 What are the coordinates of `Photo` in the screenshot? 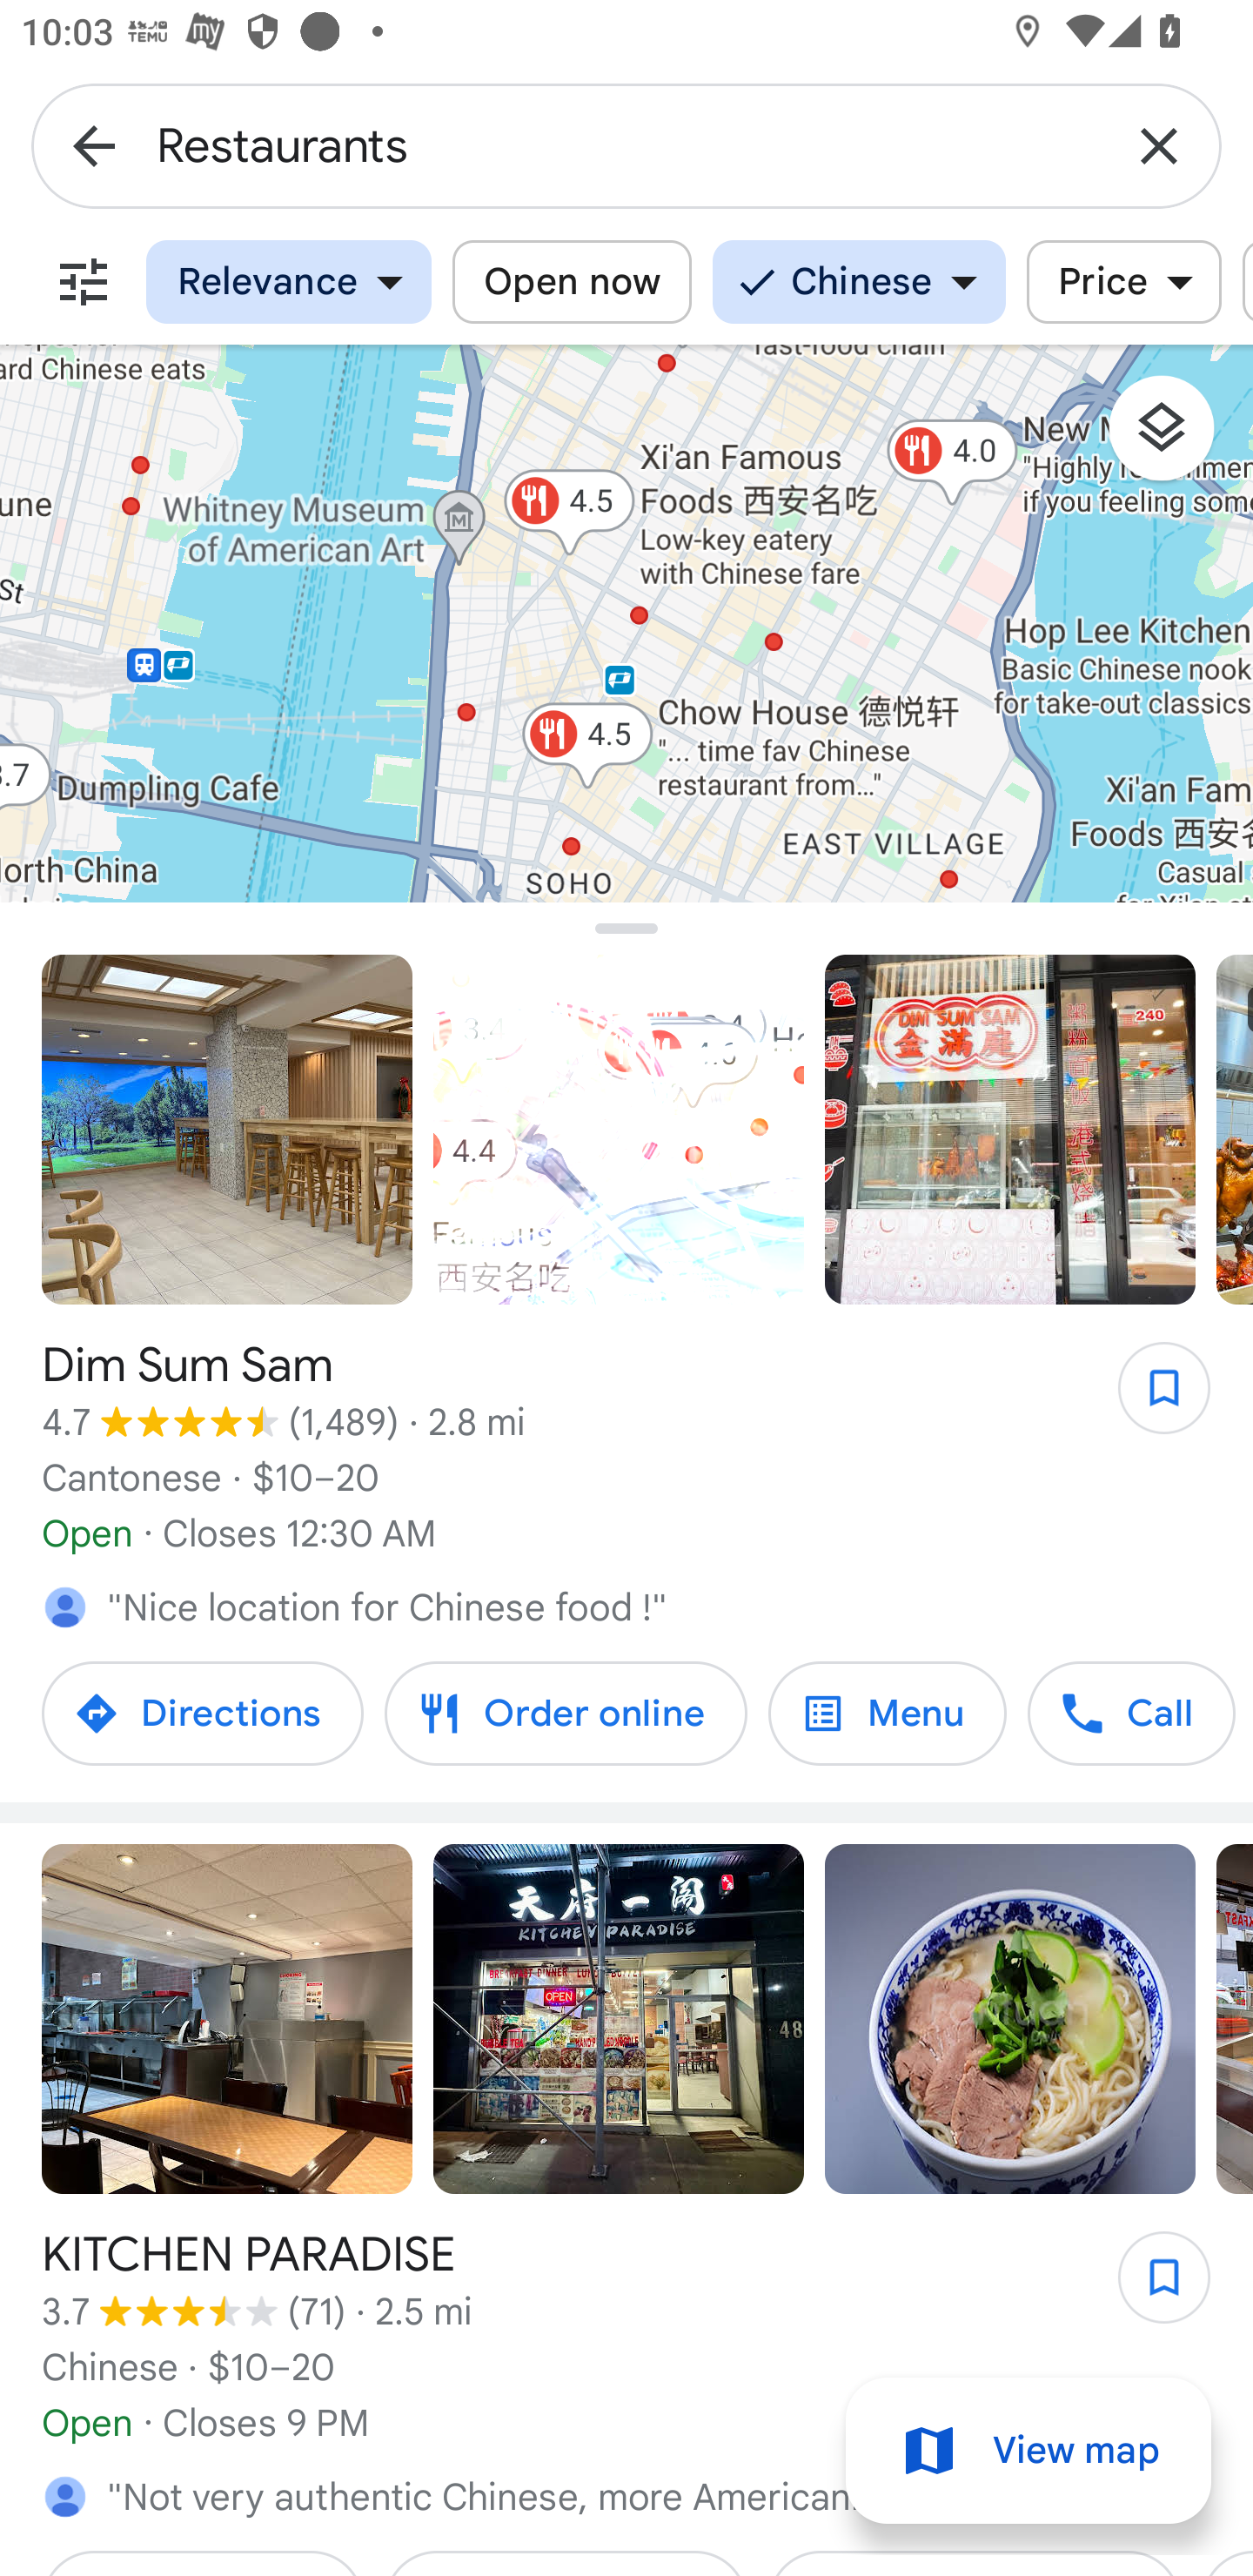 It's located at (226, 1130).